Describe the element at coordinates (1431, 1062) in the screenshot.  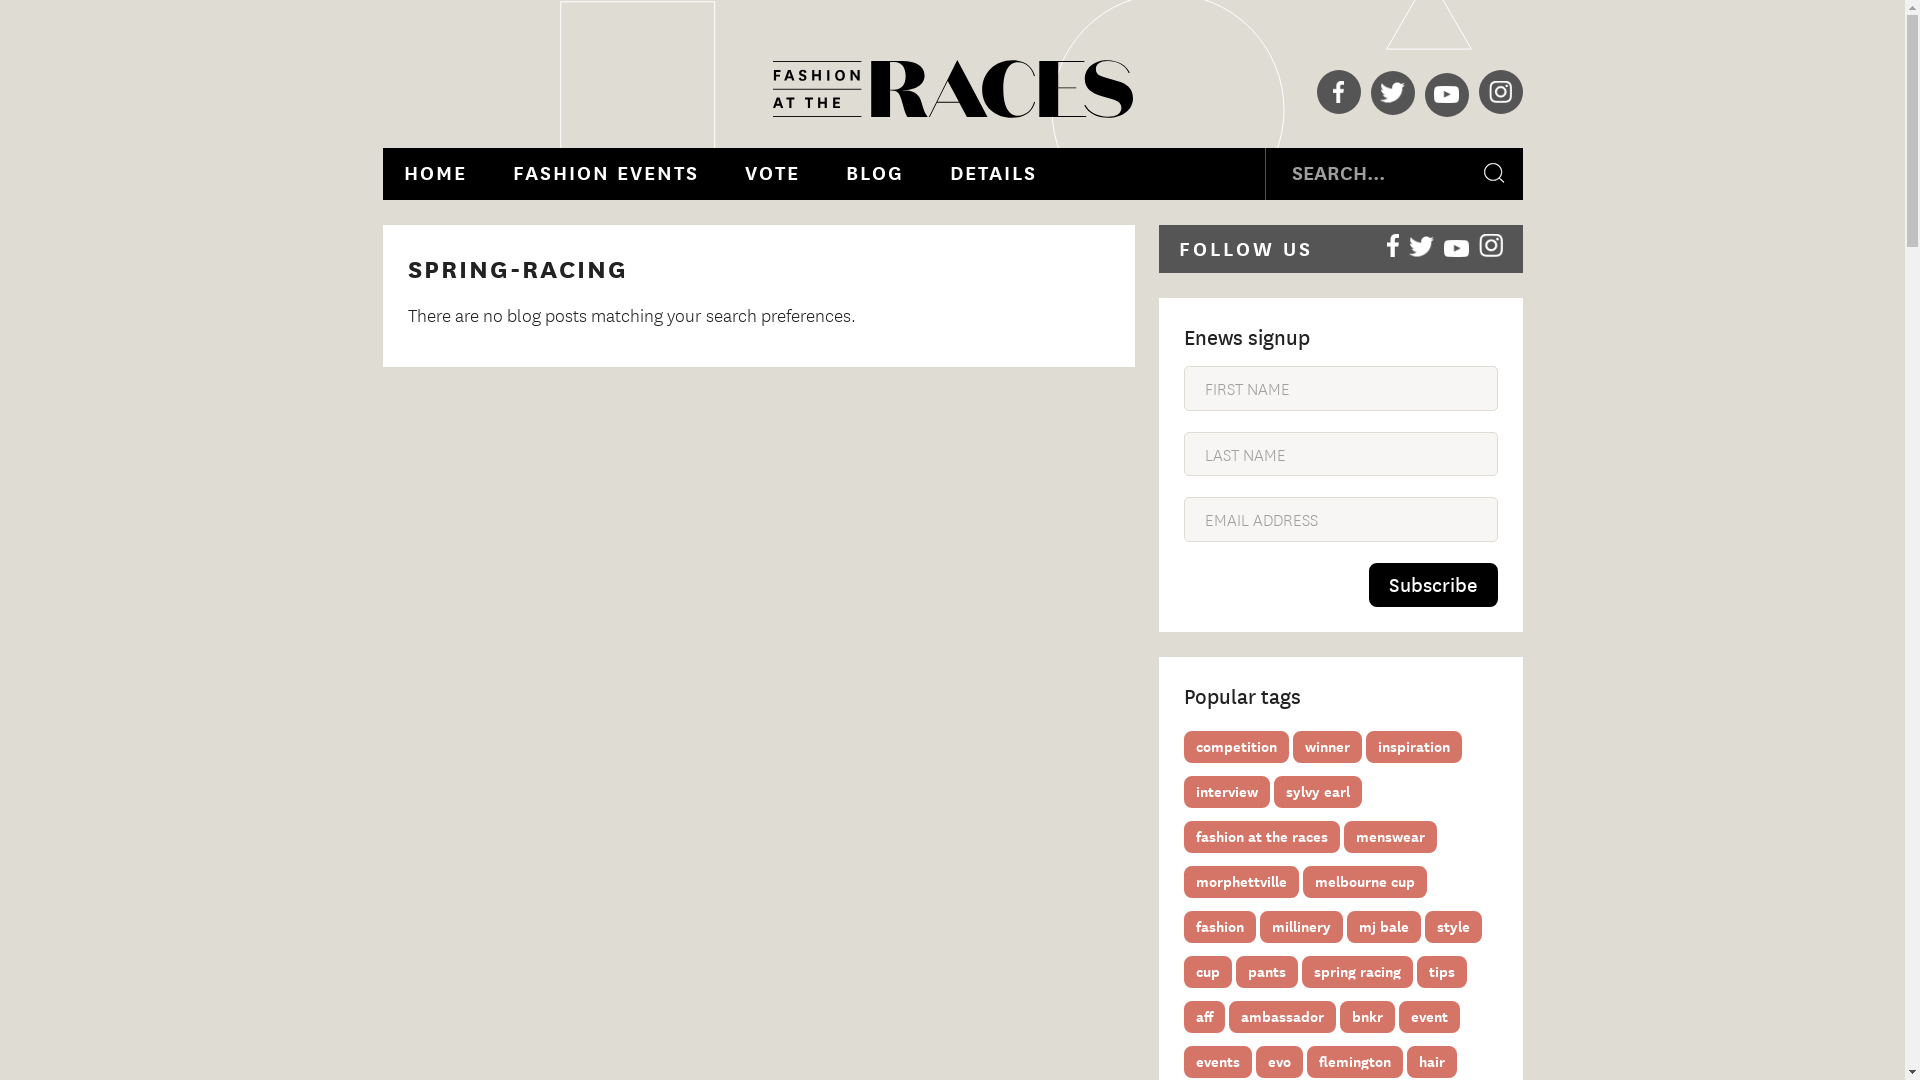
I see `hair` at that location.